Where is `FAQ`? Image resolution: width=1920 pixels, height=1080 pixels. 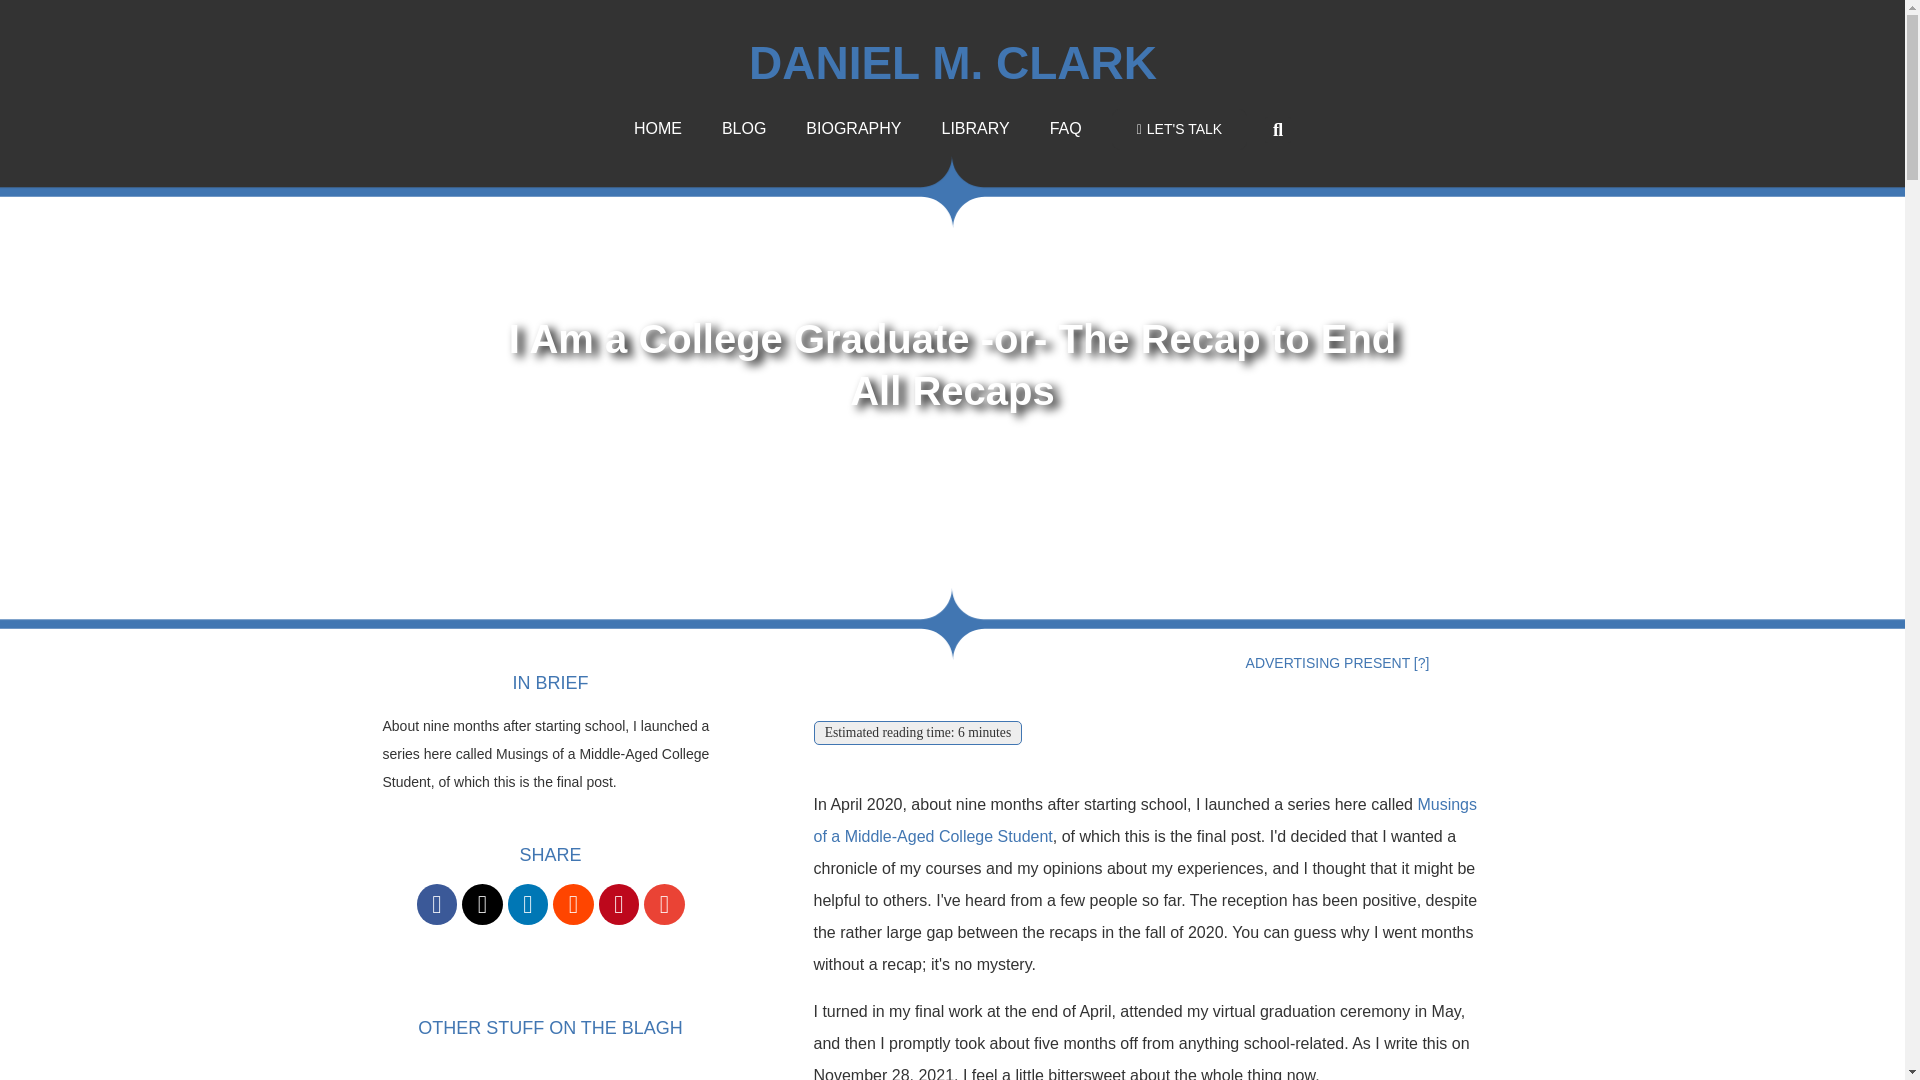 FAQ is located at coordinates (1066, 128).